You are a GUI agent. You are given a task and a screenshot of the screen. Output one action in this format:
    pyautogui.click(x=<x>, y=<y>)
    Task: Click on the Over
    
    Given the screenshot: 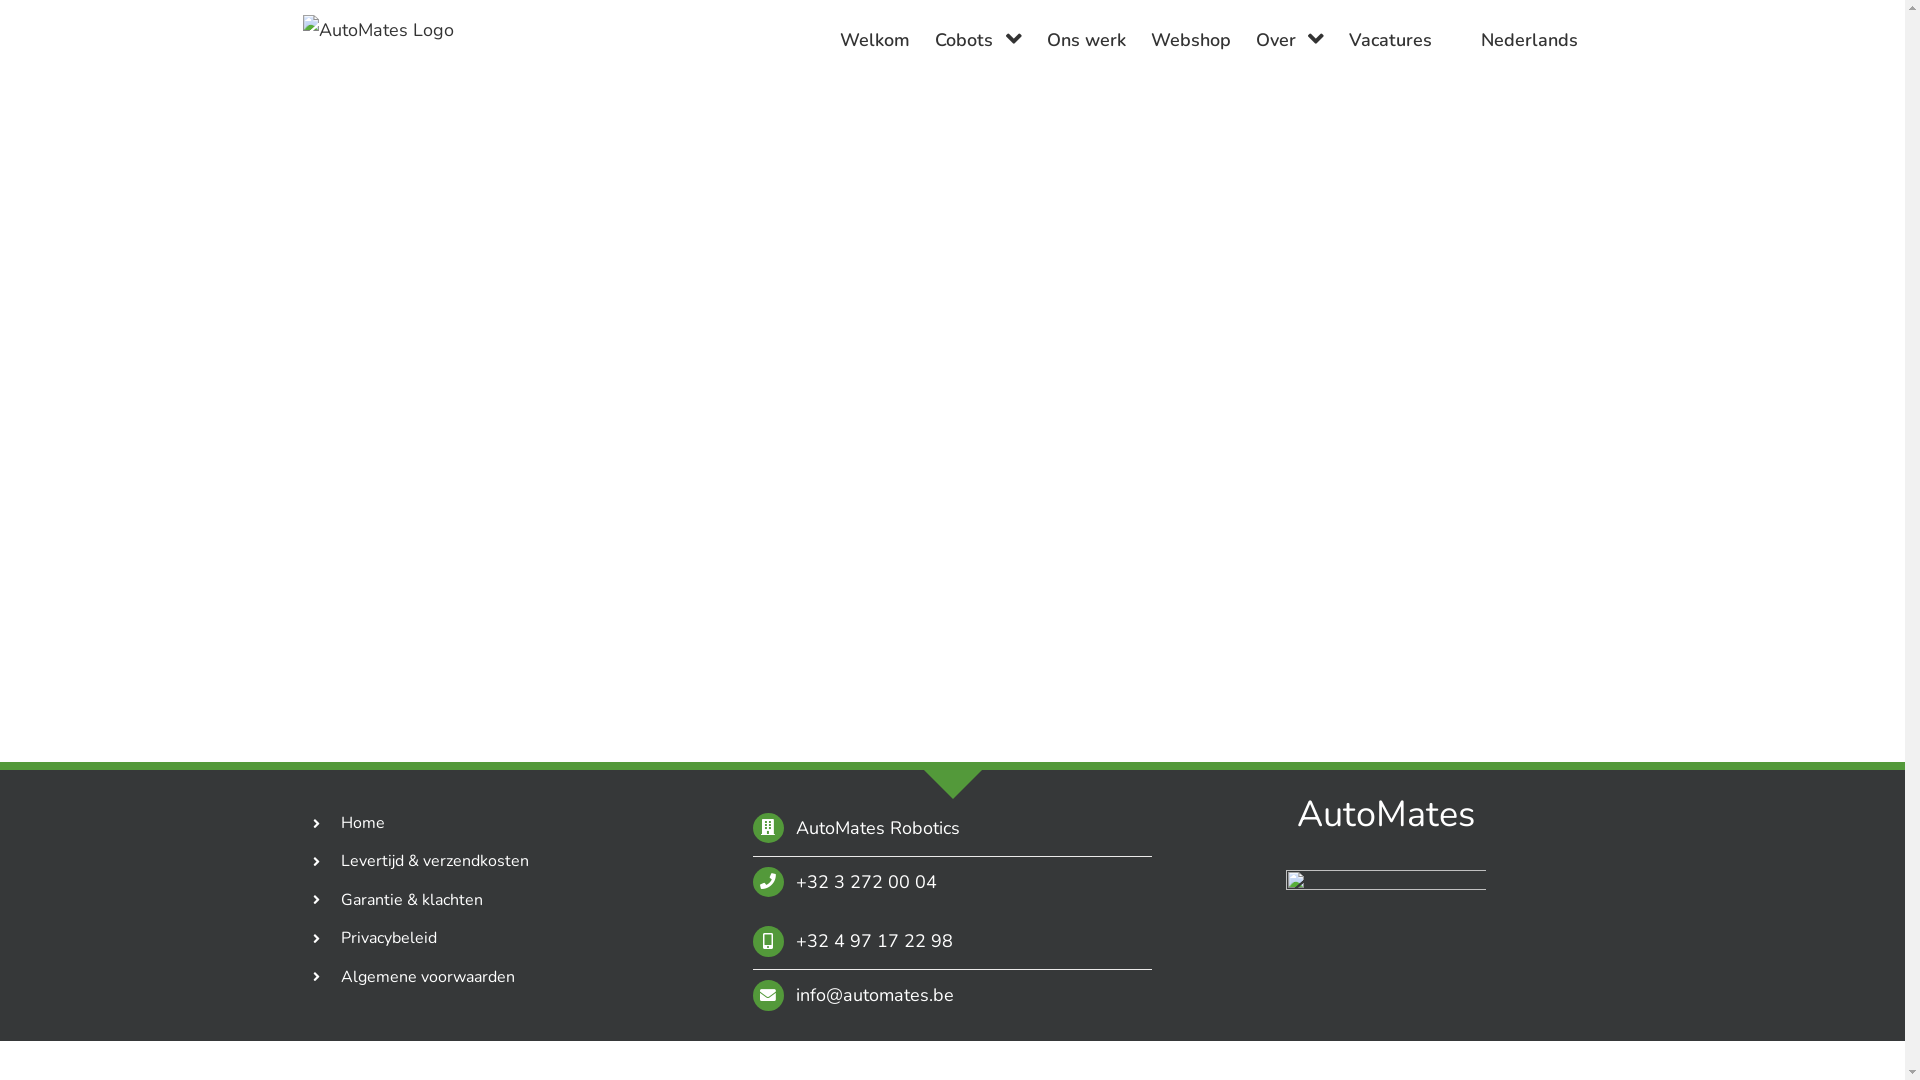 What is the action you would take?
    pyautogui.click(x=1290, y=40)
    